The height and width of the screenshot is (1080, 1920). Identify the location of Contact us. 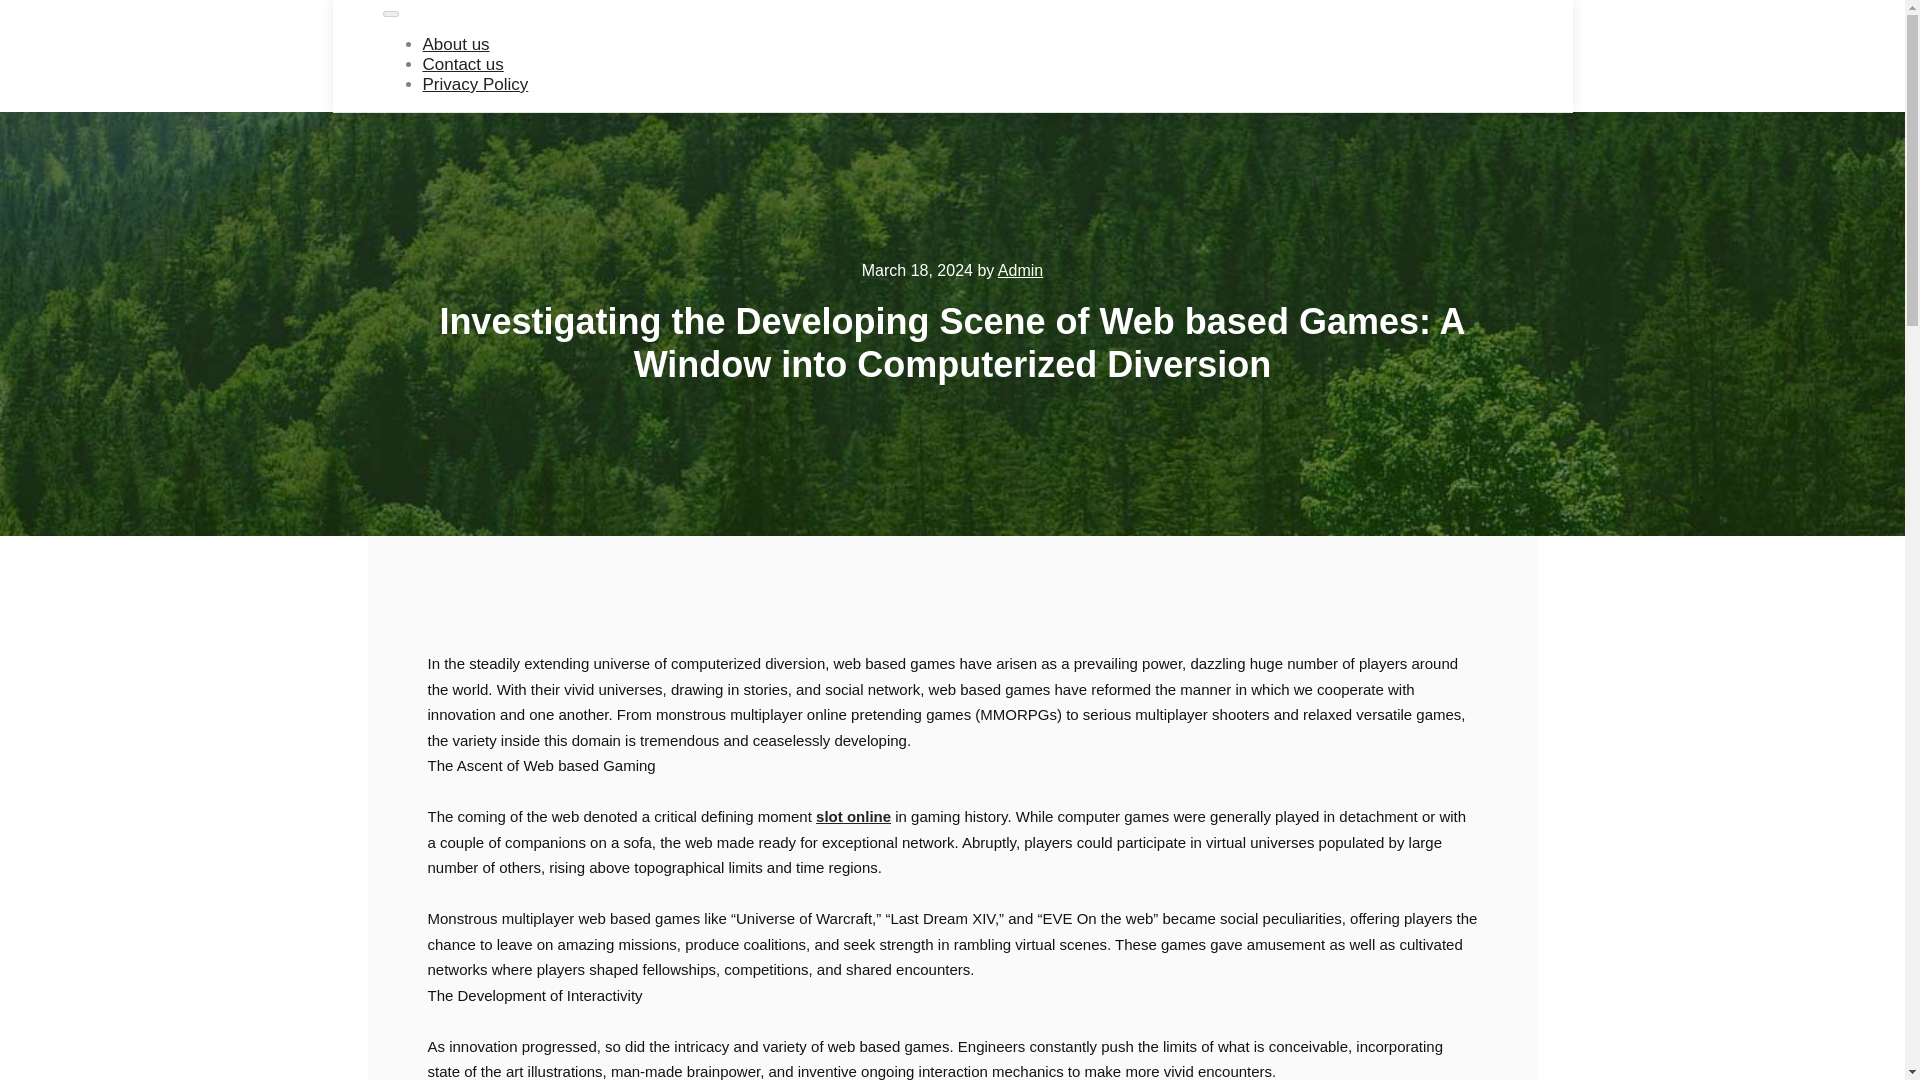
(462, 64).